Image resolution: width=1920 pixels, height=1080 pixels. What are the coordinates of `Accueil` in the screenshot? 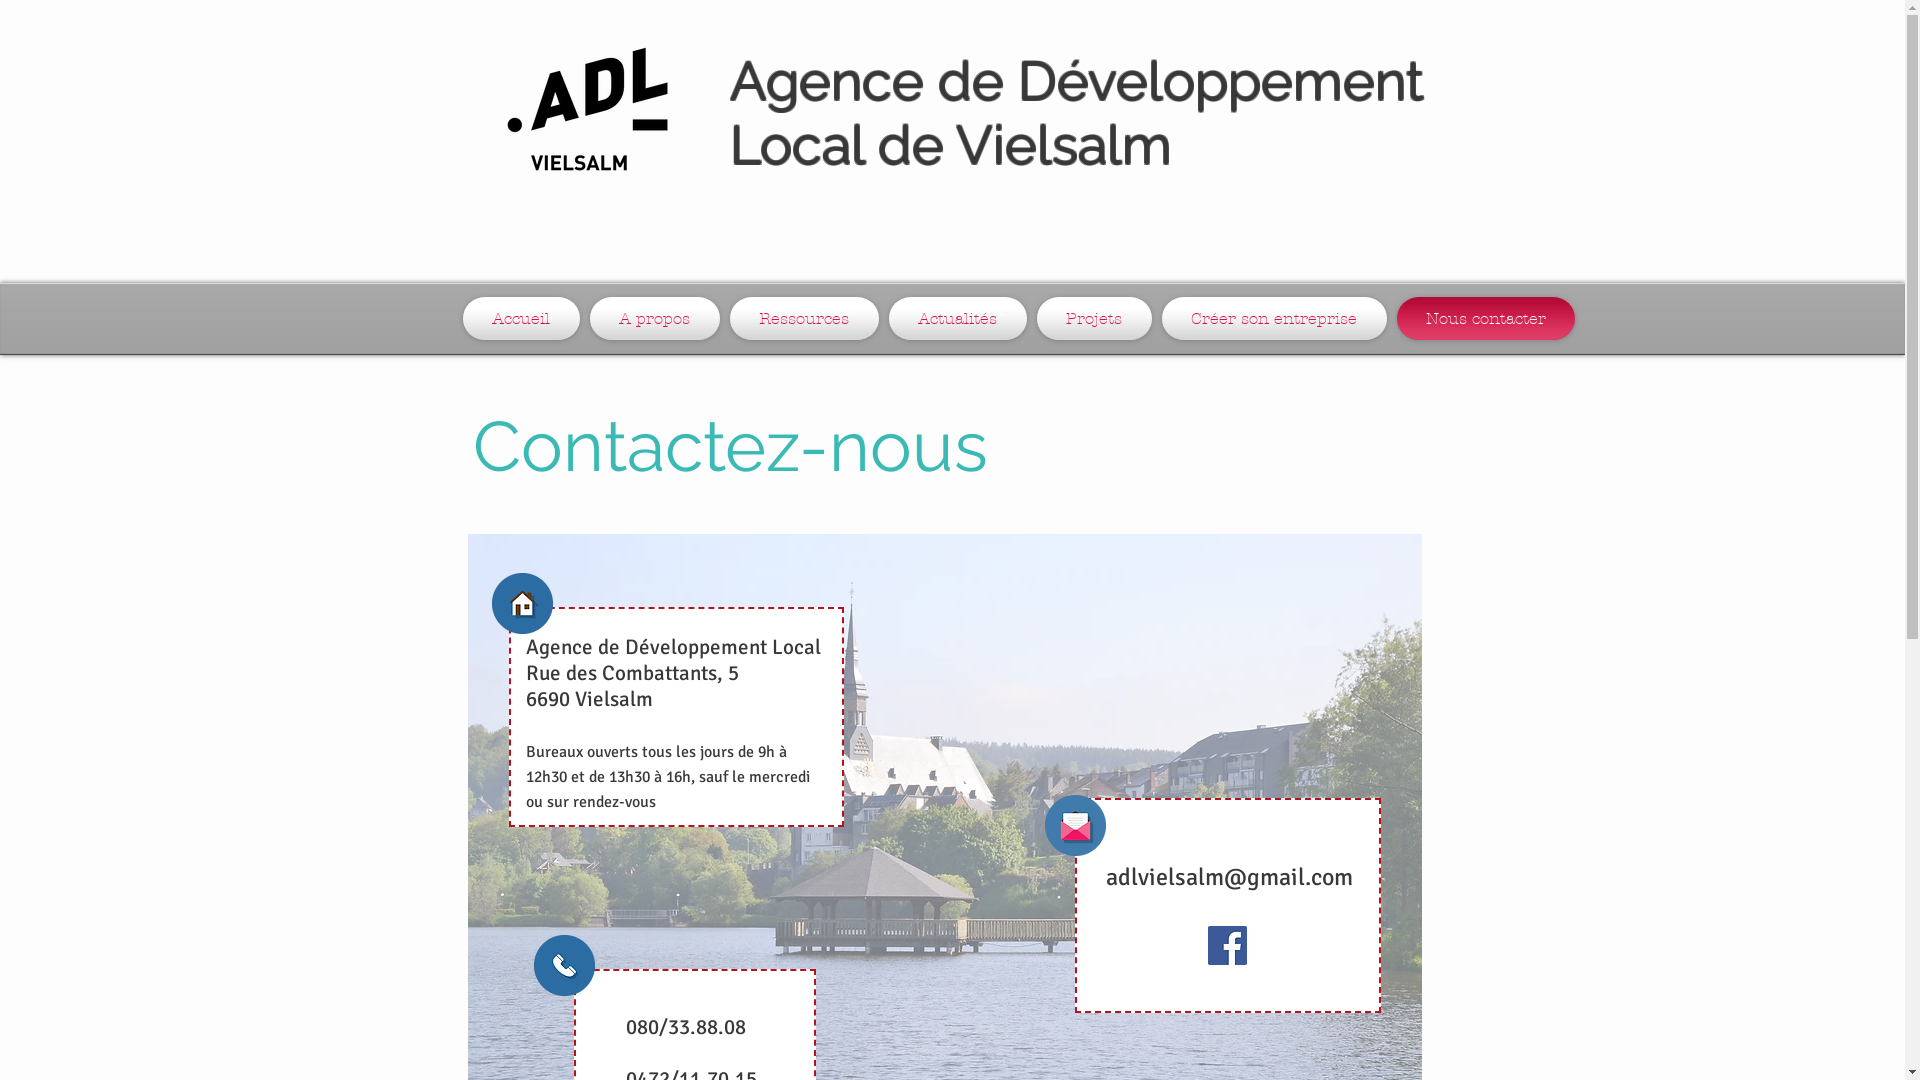 It's located at (523, 318).